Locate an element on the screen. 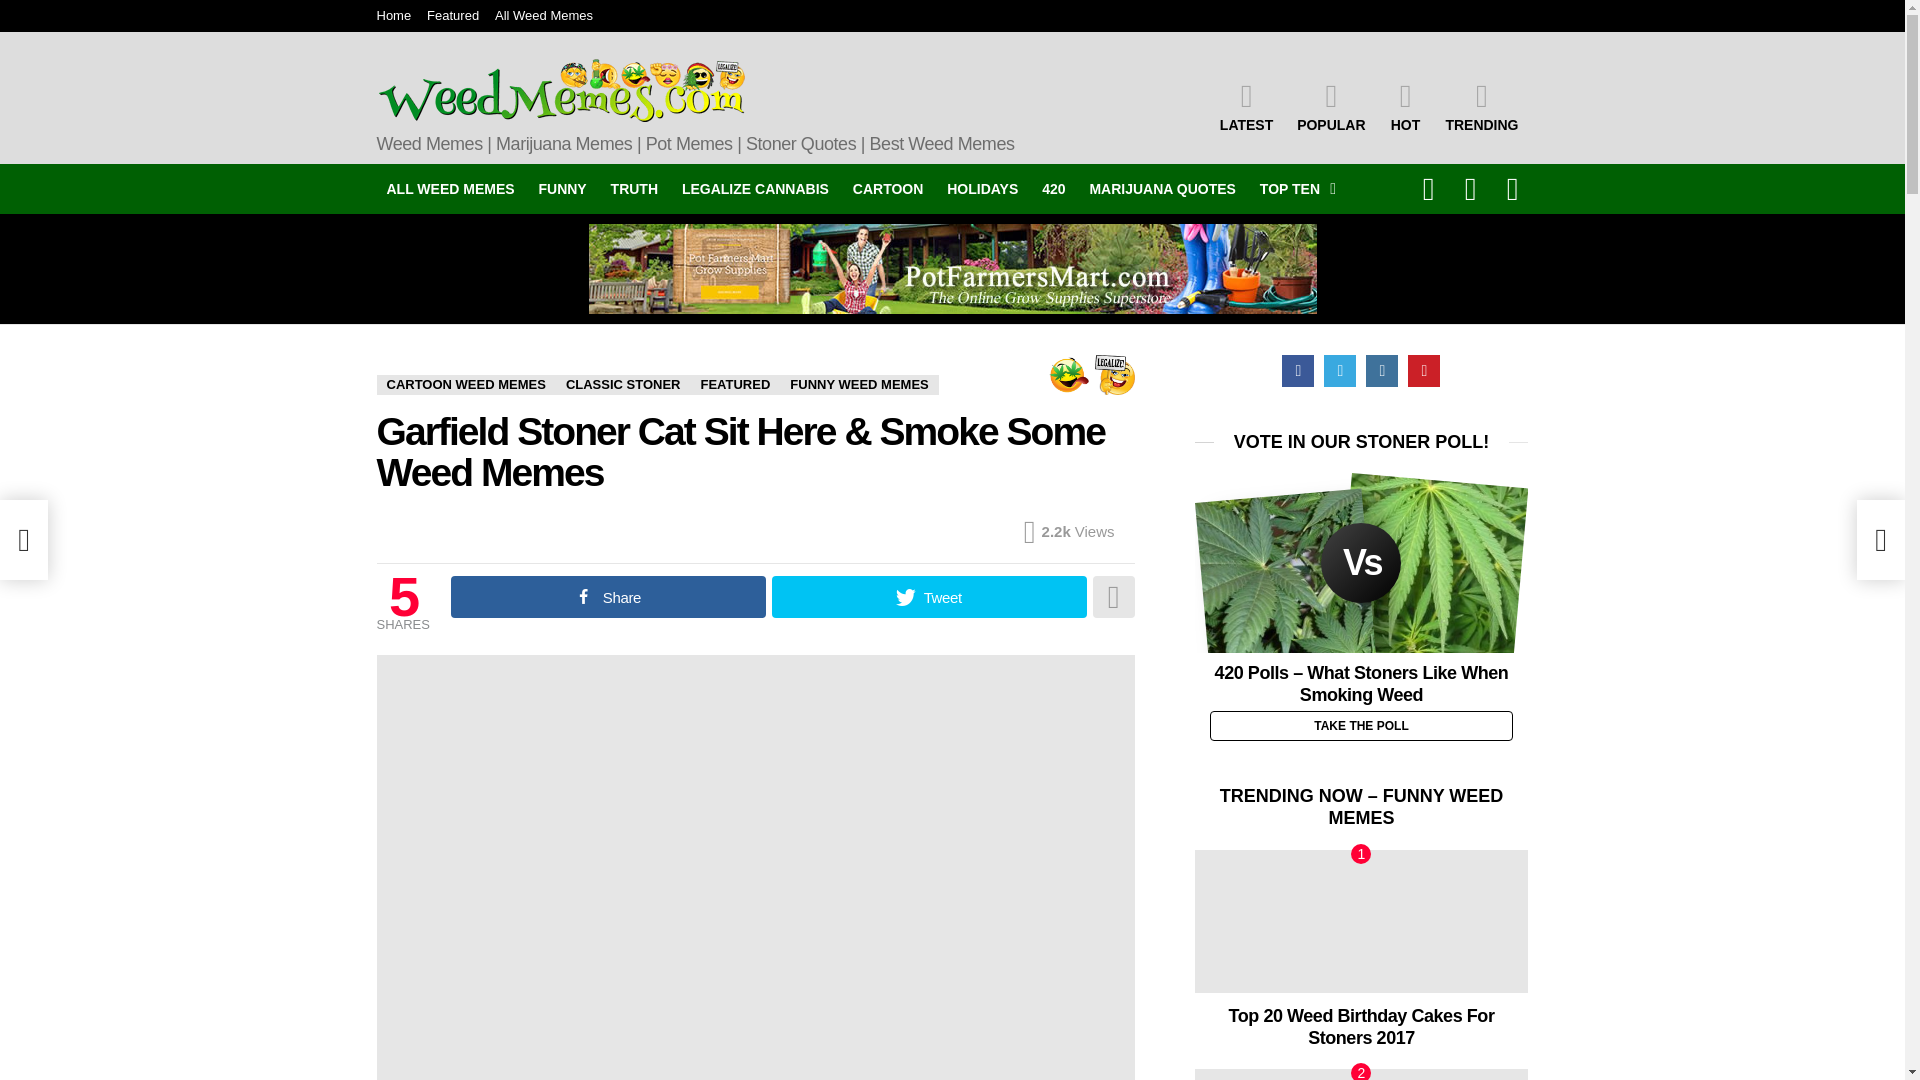 The width and height of the screenshot is (1920, 1080). Featured is located at coordinates (452, 16).